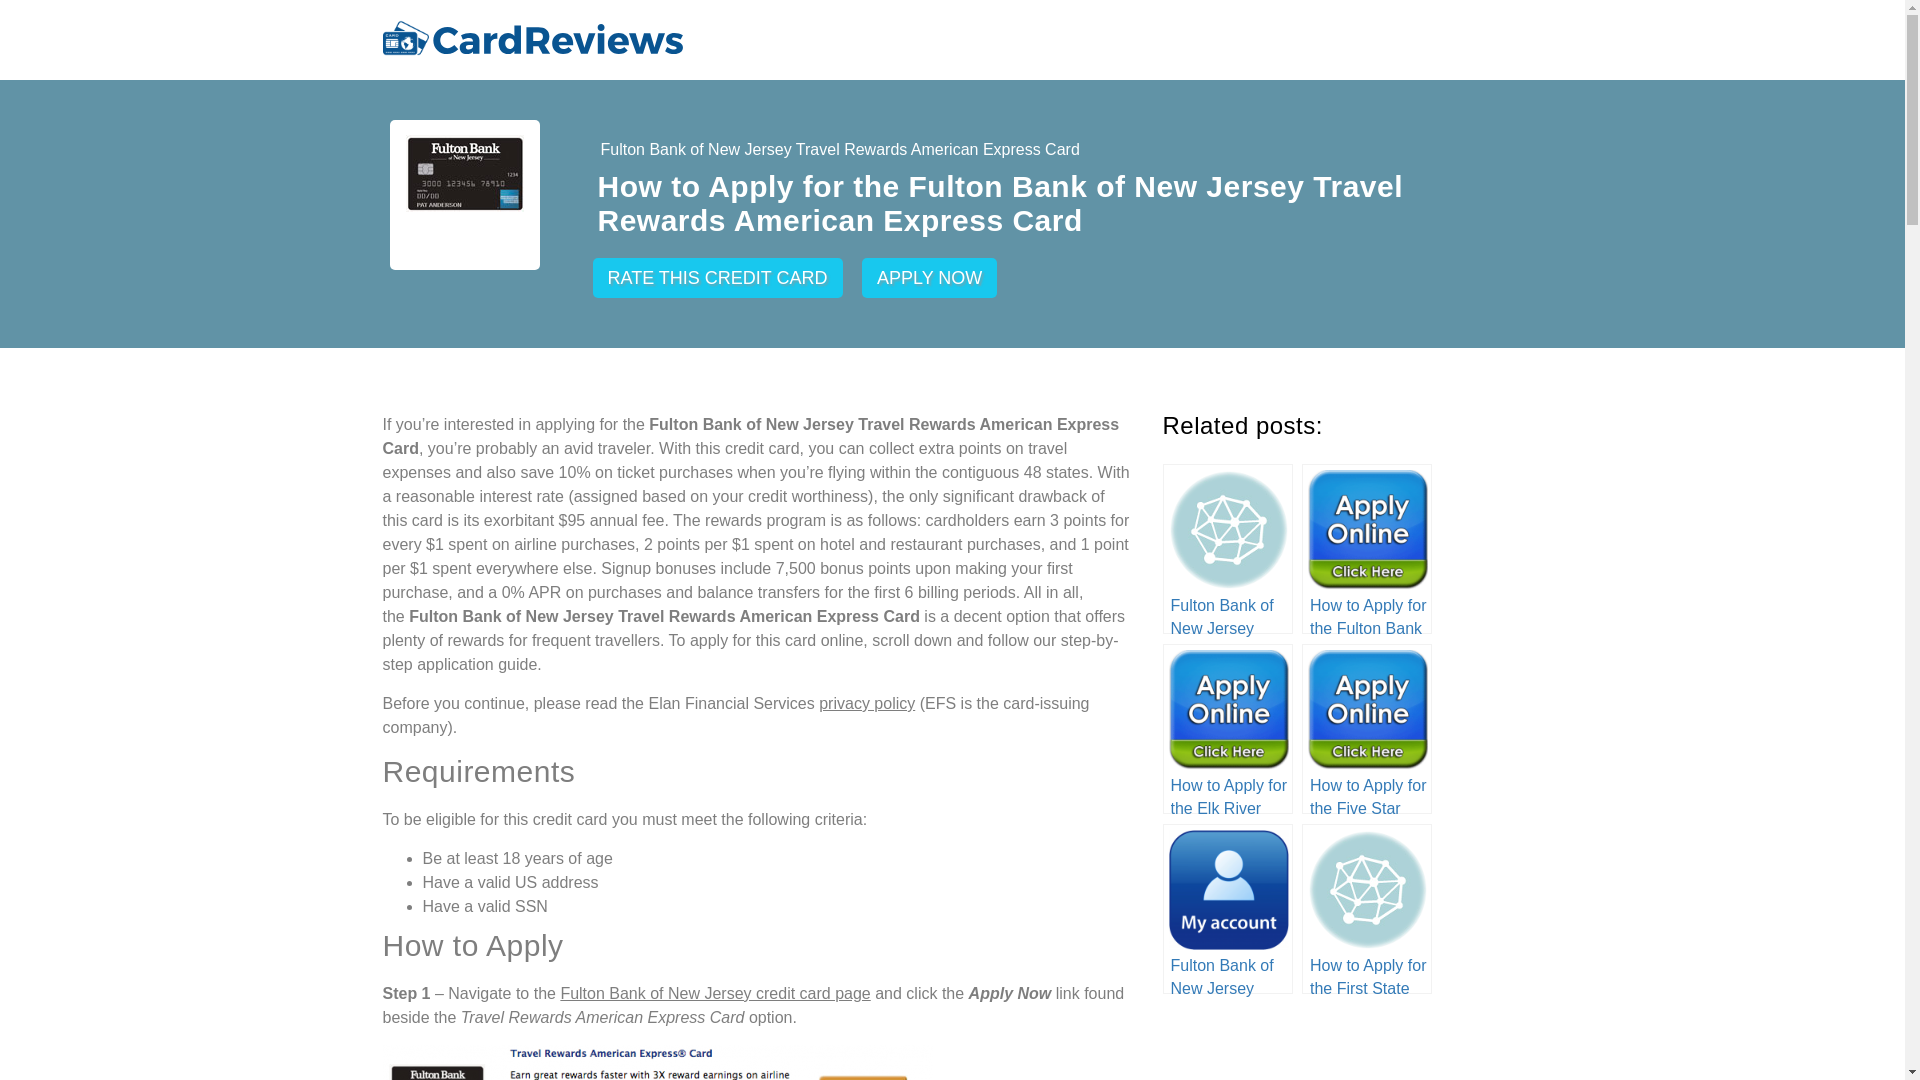  Describe the element at coordinates (929, 278) in the screenshot. I see `APPLY NOW` at that location.